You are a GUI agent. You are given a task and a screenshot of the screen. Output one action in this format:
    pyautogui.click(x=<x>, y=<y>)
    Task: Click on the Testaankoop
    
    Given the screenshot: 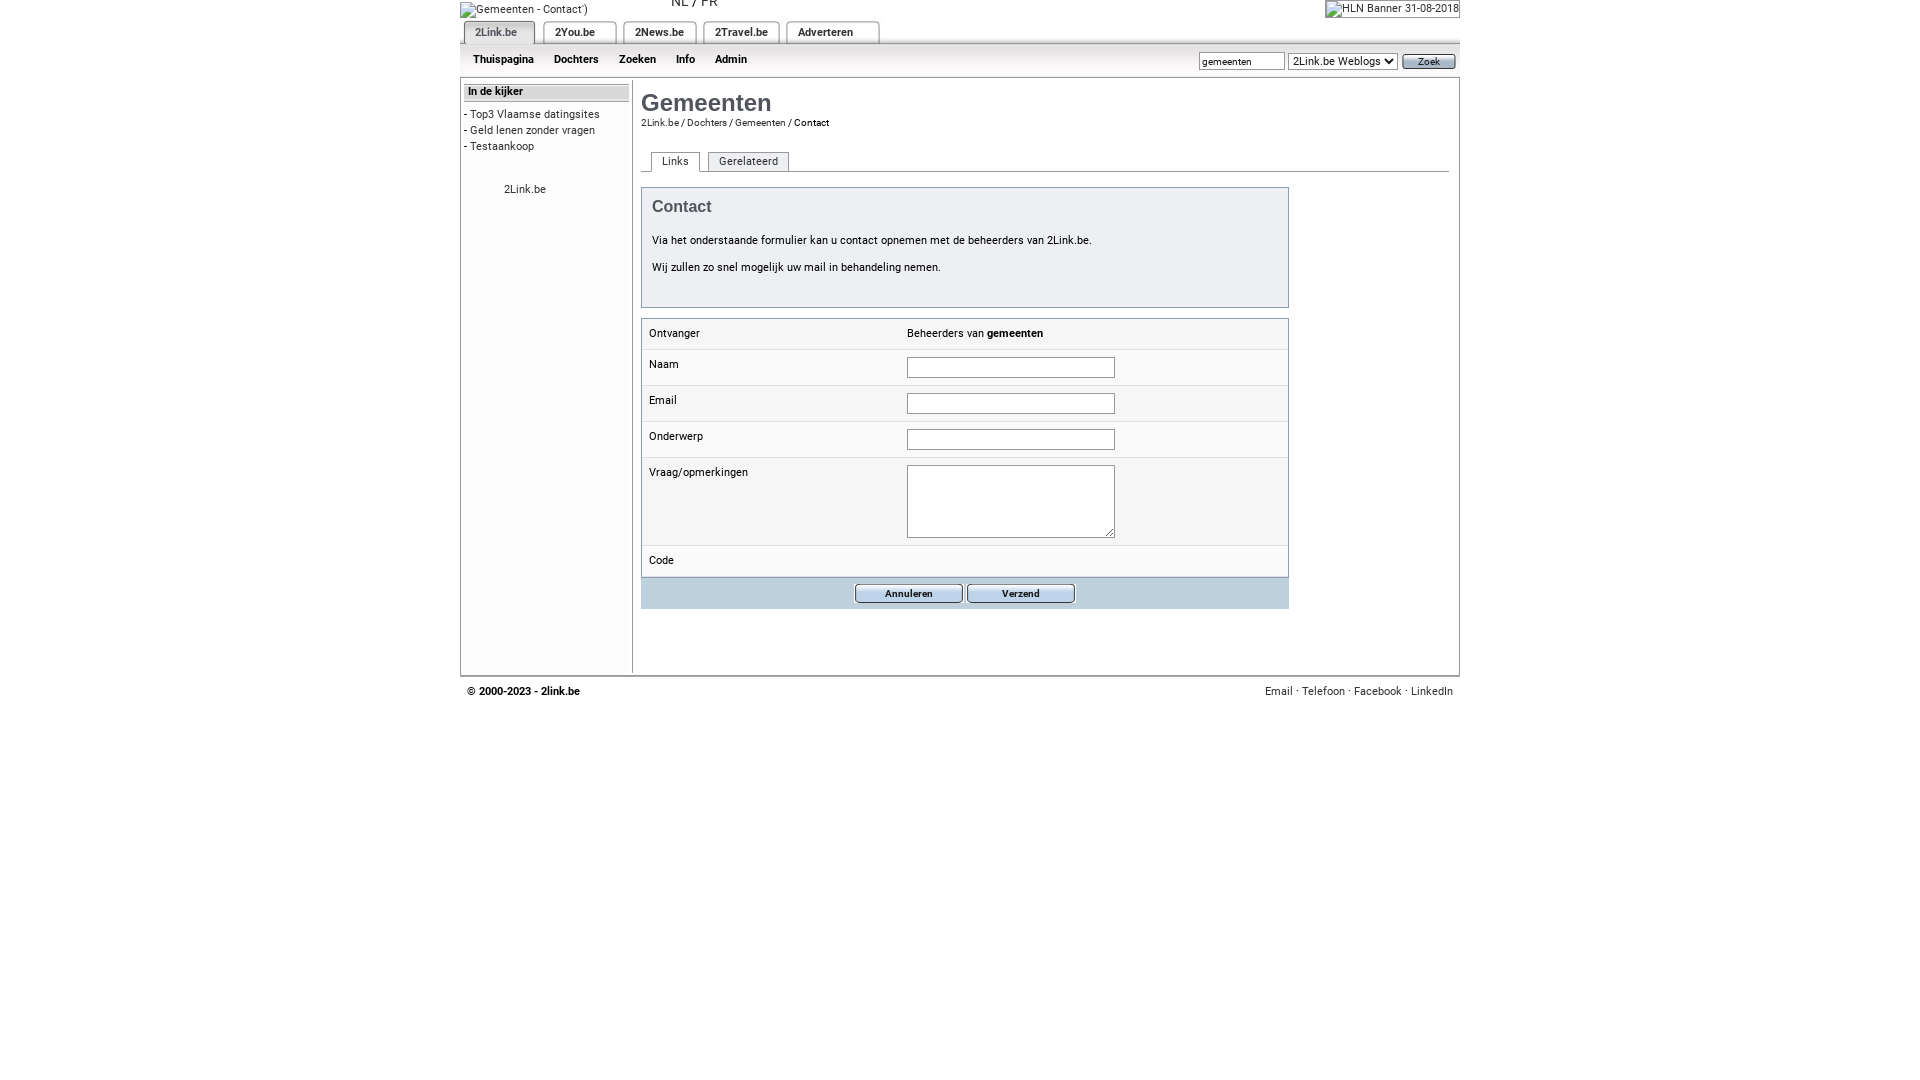 What is the action you would take?
    pyautogui.click(x=502, y=146)
    